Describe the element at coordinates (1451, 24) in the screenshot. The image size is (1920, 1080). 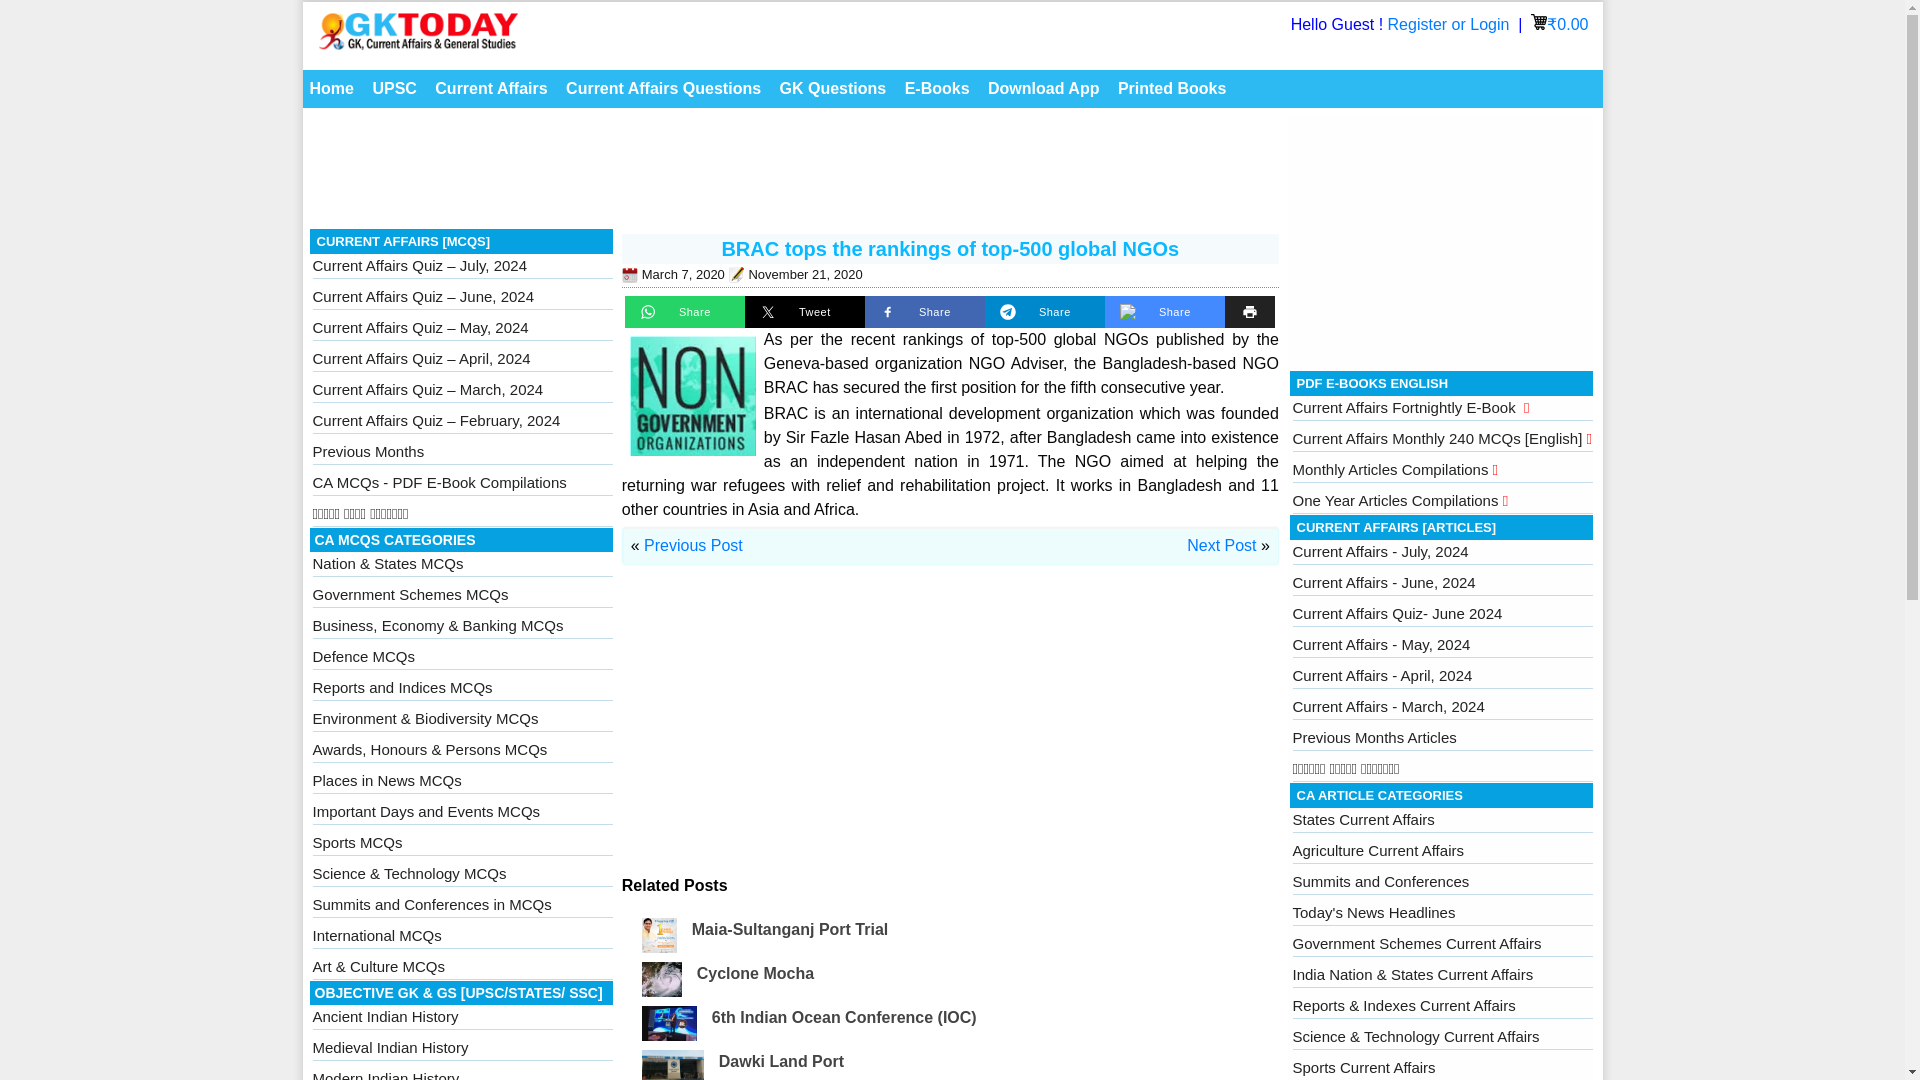
I see `Register or Login` at that location.